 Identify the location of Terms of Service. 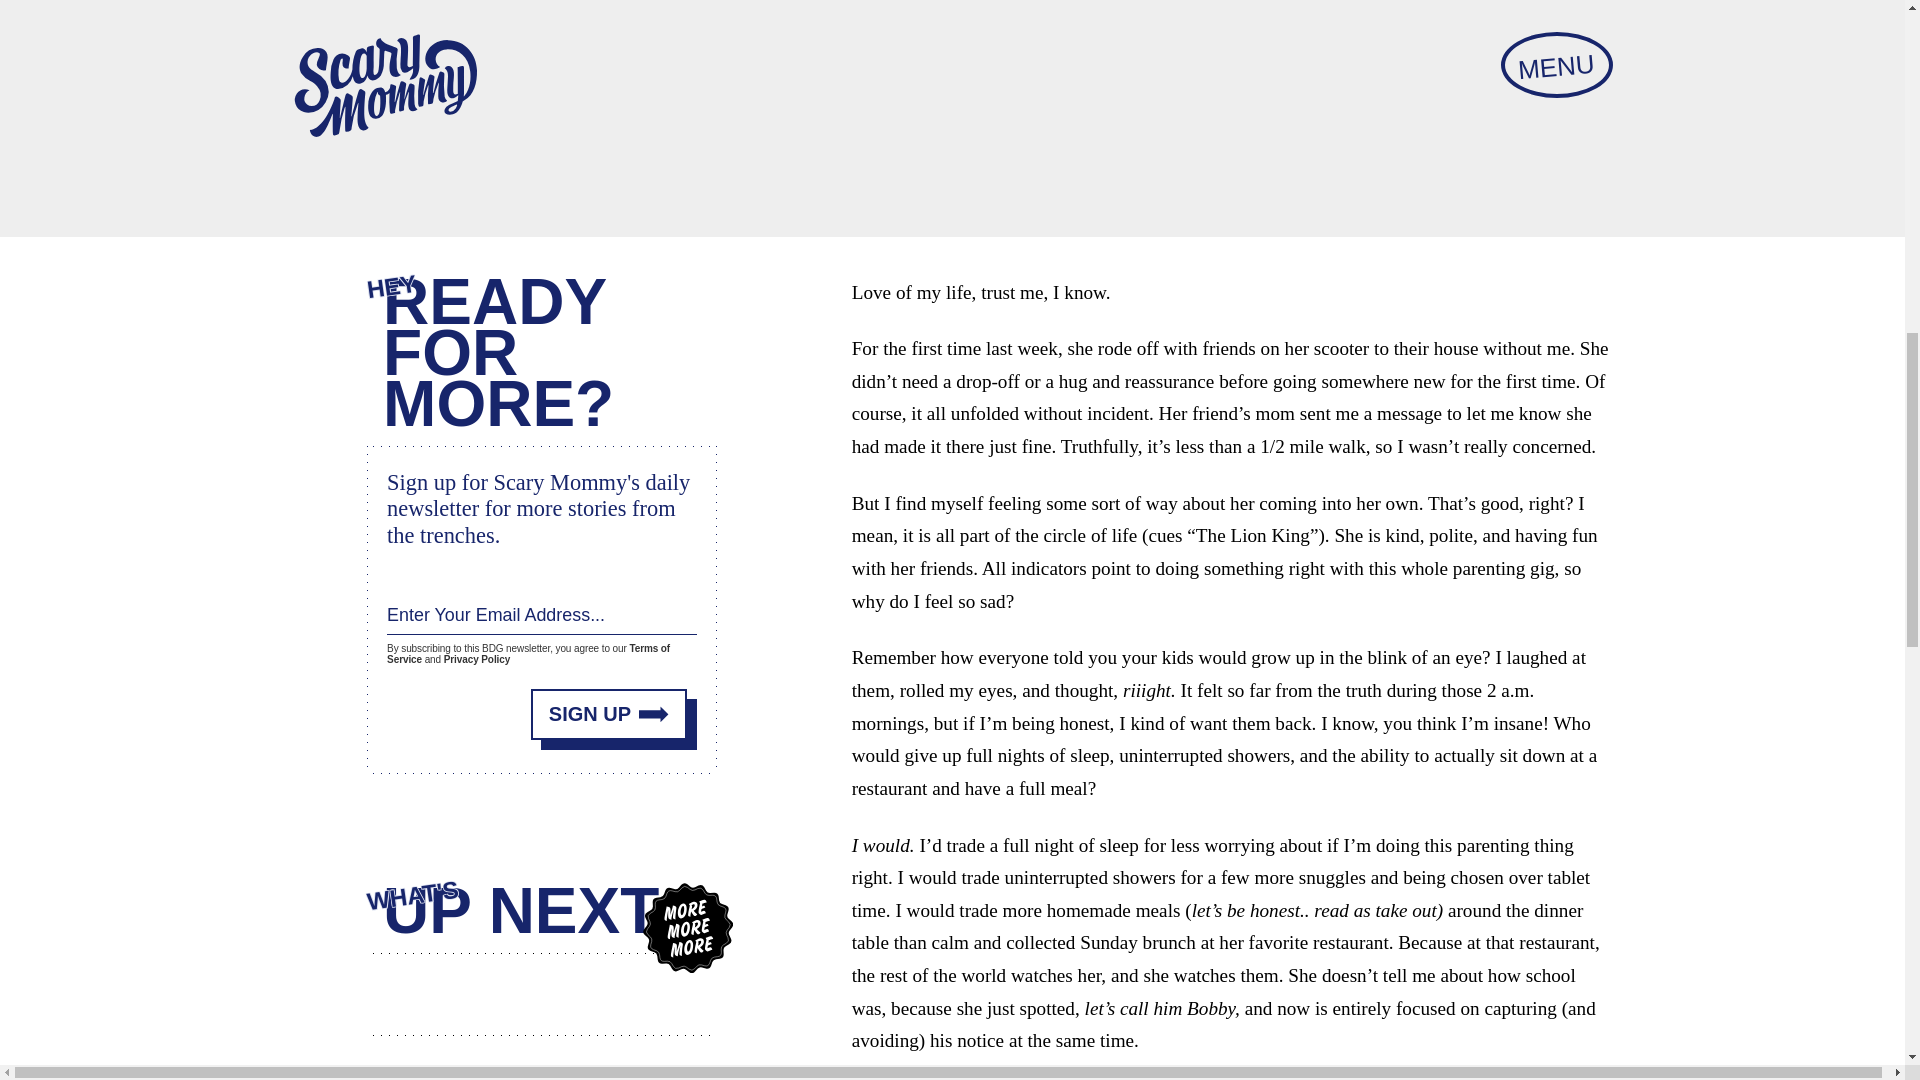
(528, 654).